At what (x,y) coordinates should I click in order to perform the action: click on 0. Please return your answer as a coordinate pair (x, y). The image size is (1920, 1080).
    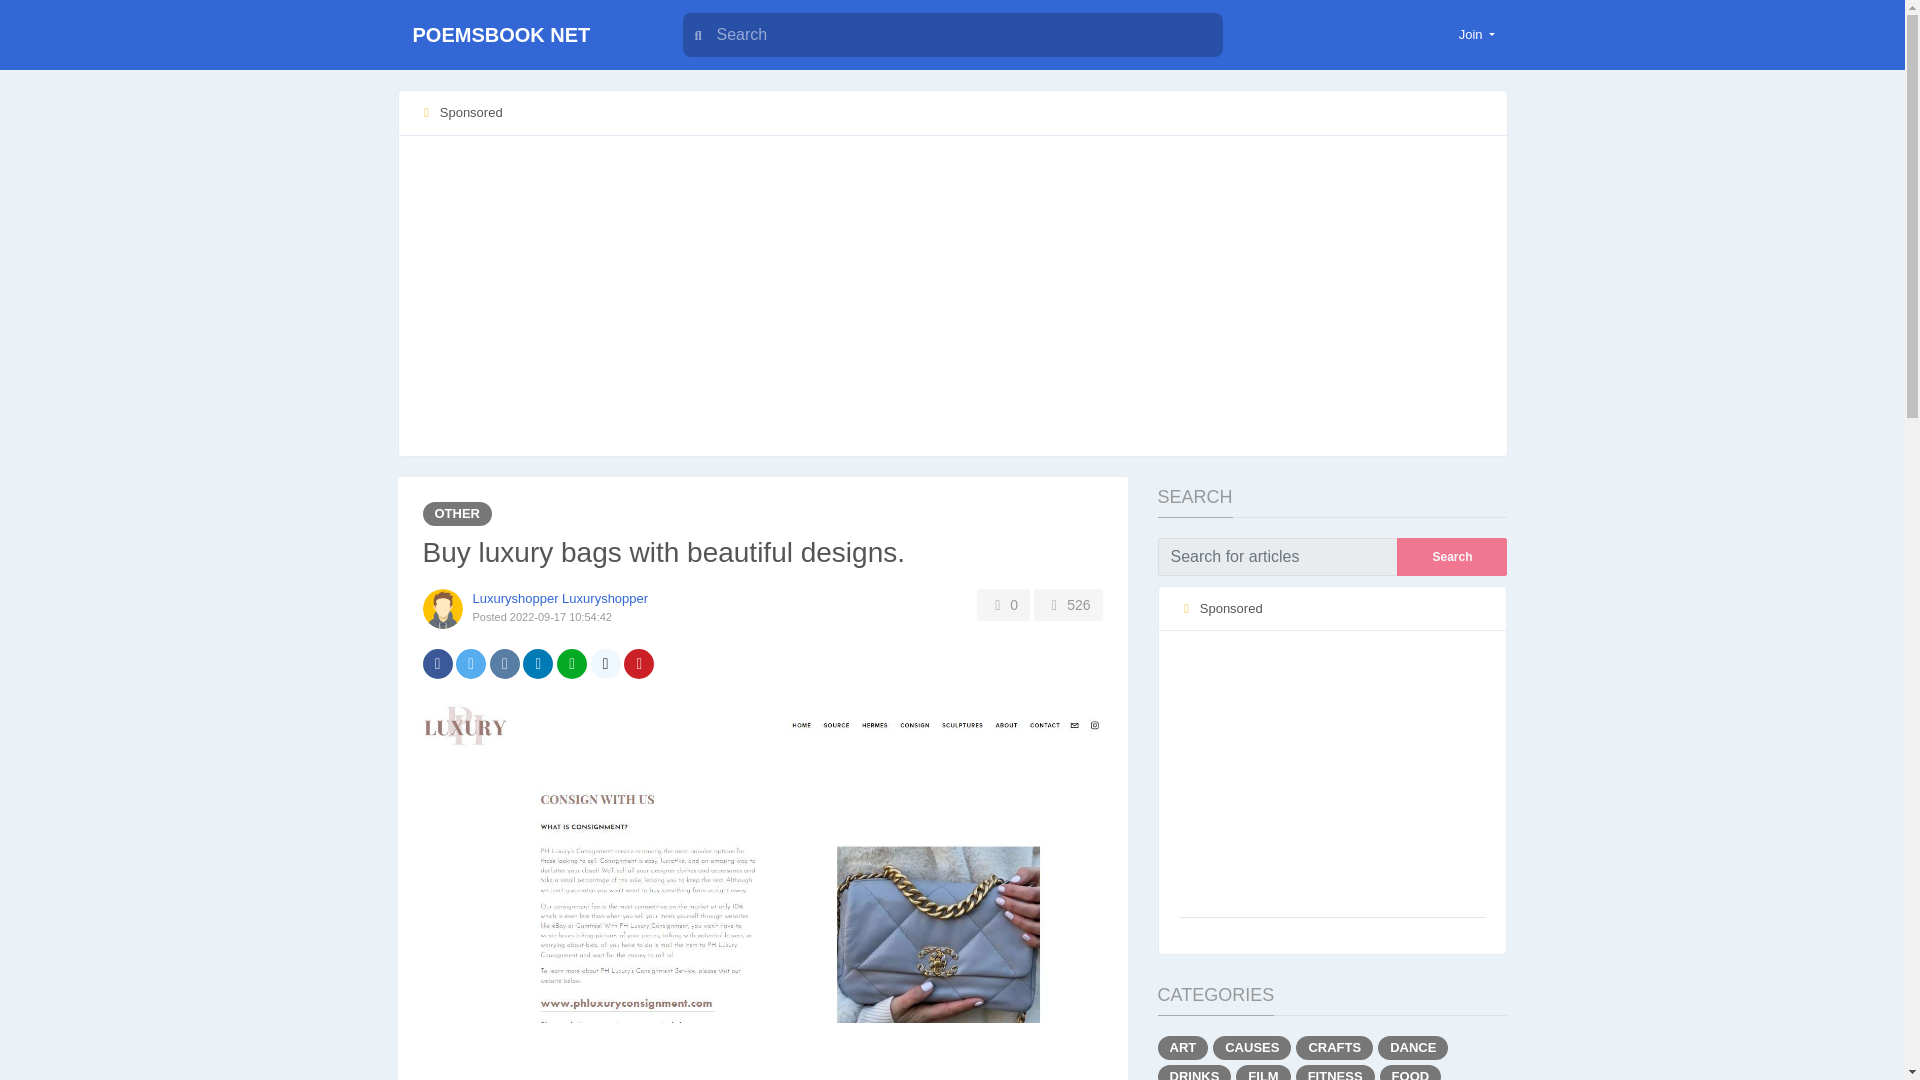
    Looking at the image, I should click on (1003, 604).